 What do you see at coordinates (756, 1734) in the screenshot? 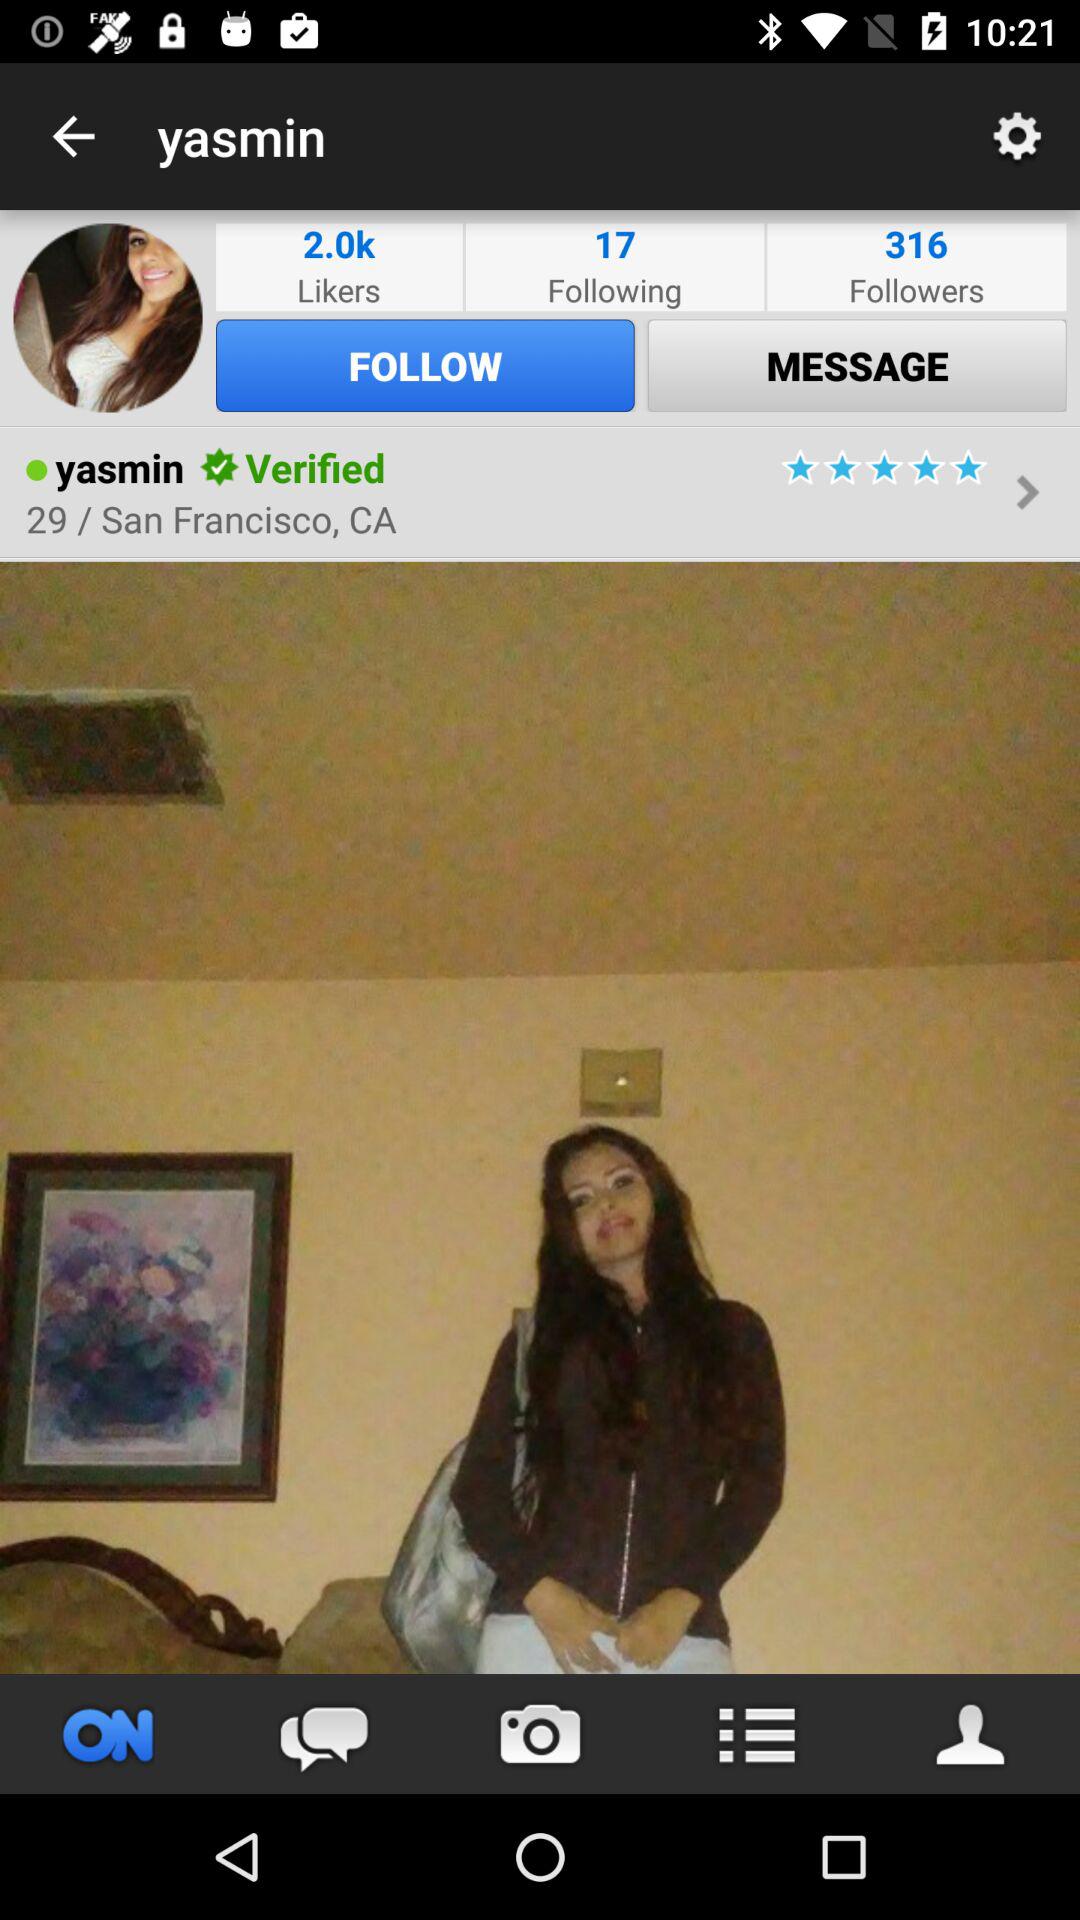
I see `toggle to options` at bounding box center [756, 1734].